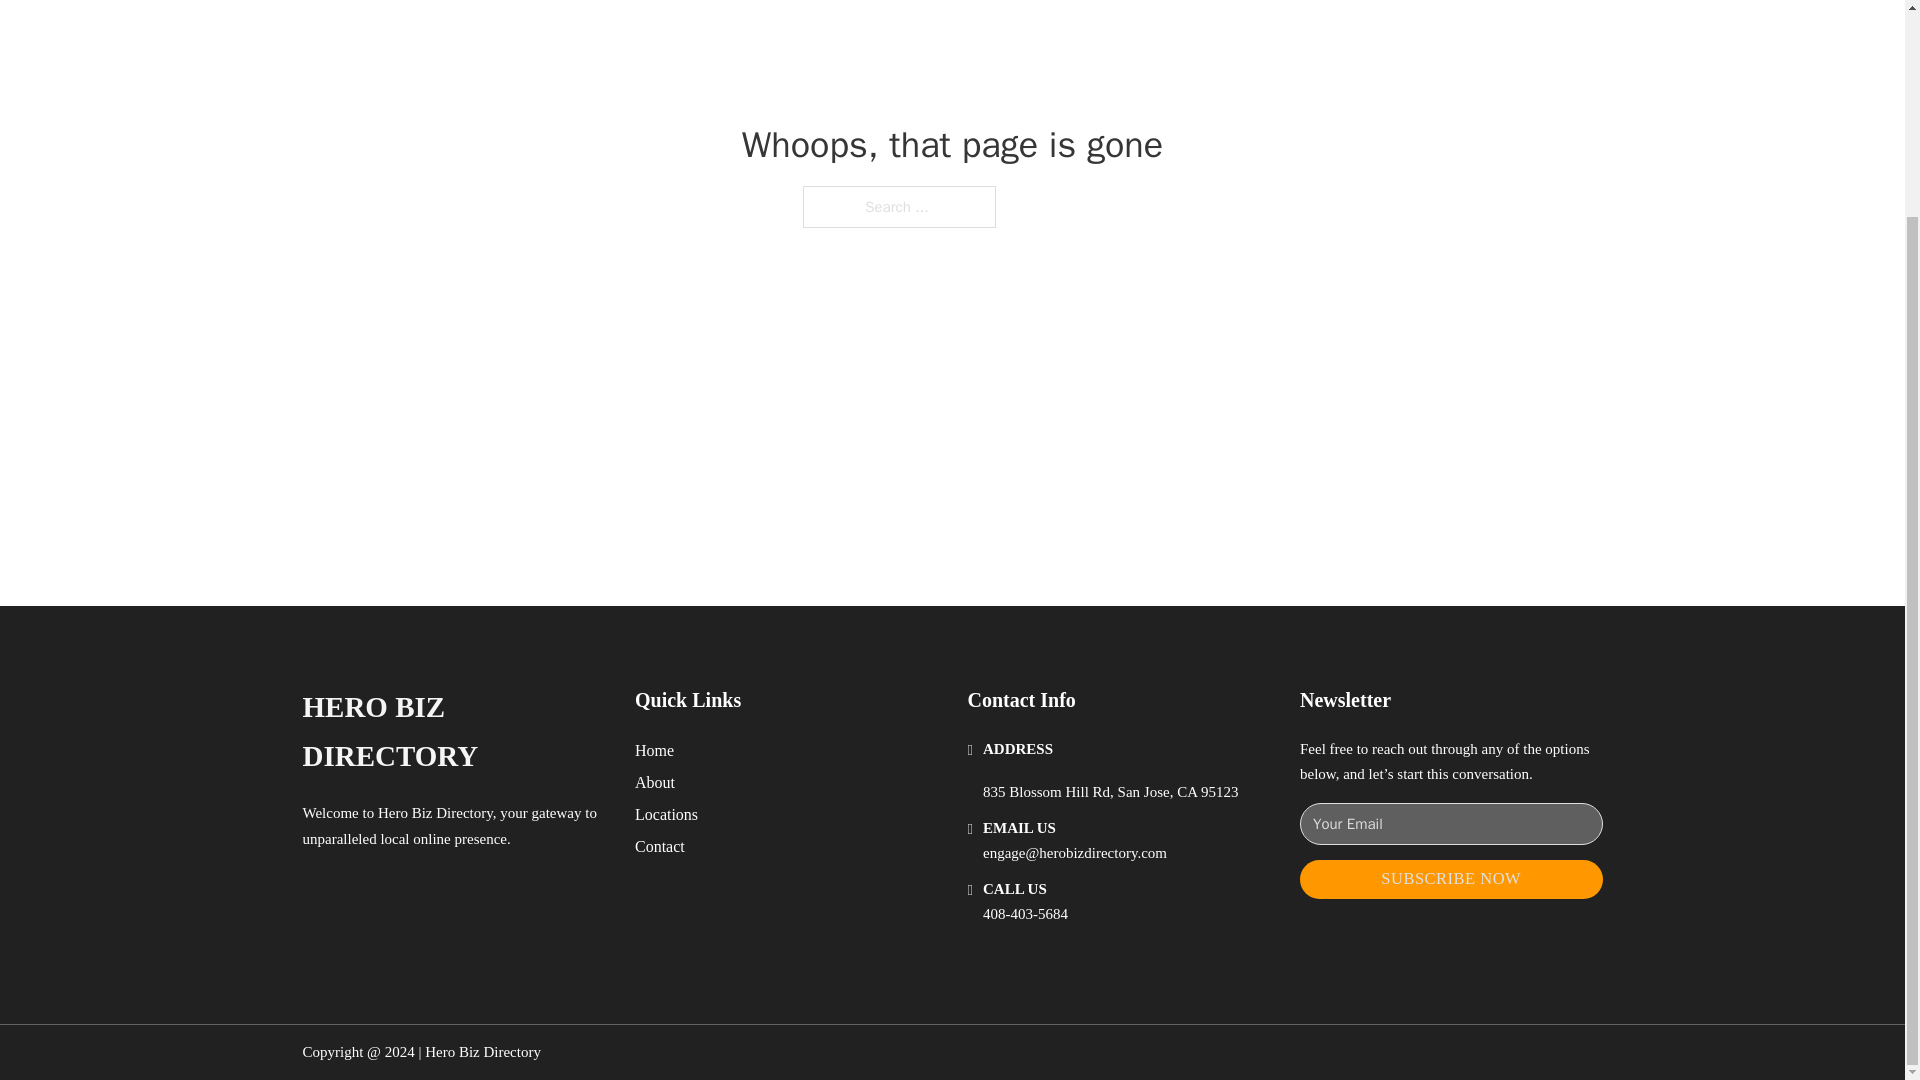  What do you see at coordinates (654, 750) in the screenshot?
I see `Home` at bounding box center [654, 750].